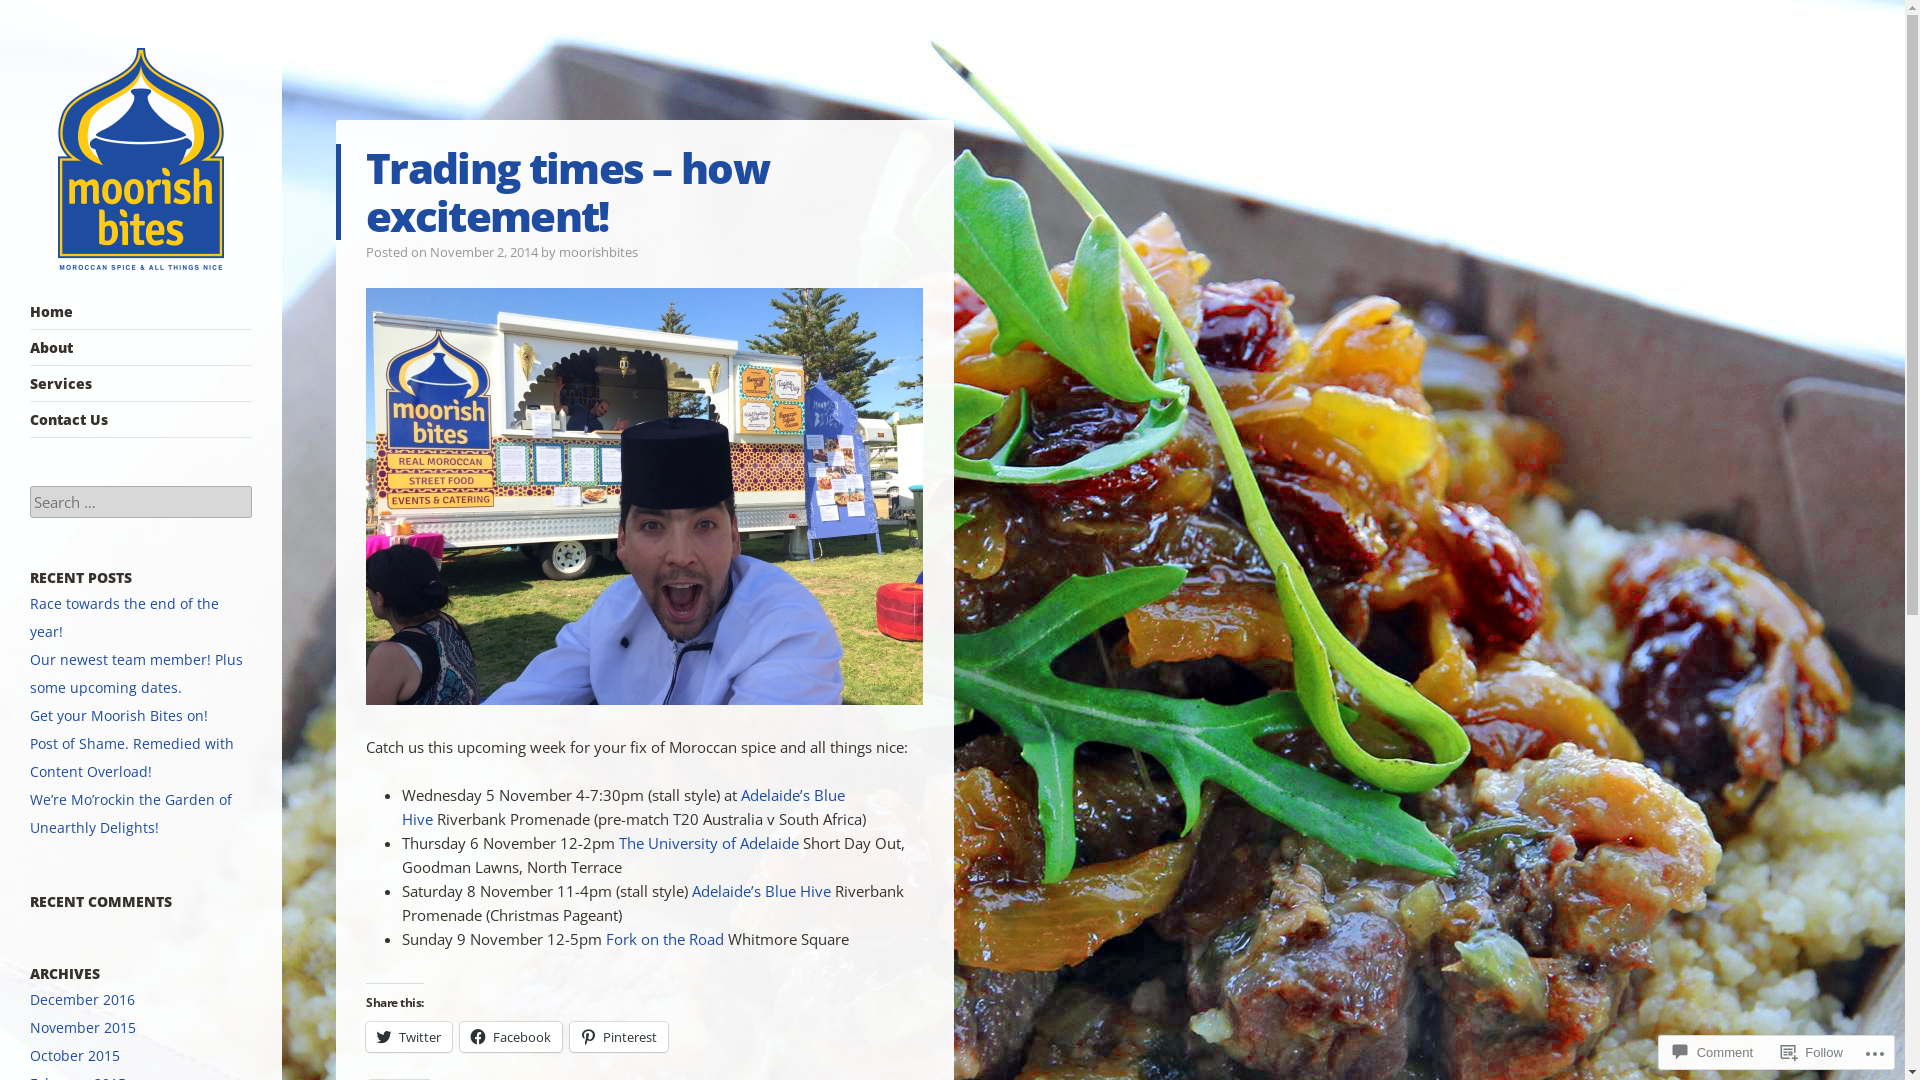 The width and height of the screenshot is (1920, 1080). What do you see at coordinates (141, 312) in the screenshot?
I see `Home` at bounding box center [141, 312].